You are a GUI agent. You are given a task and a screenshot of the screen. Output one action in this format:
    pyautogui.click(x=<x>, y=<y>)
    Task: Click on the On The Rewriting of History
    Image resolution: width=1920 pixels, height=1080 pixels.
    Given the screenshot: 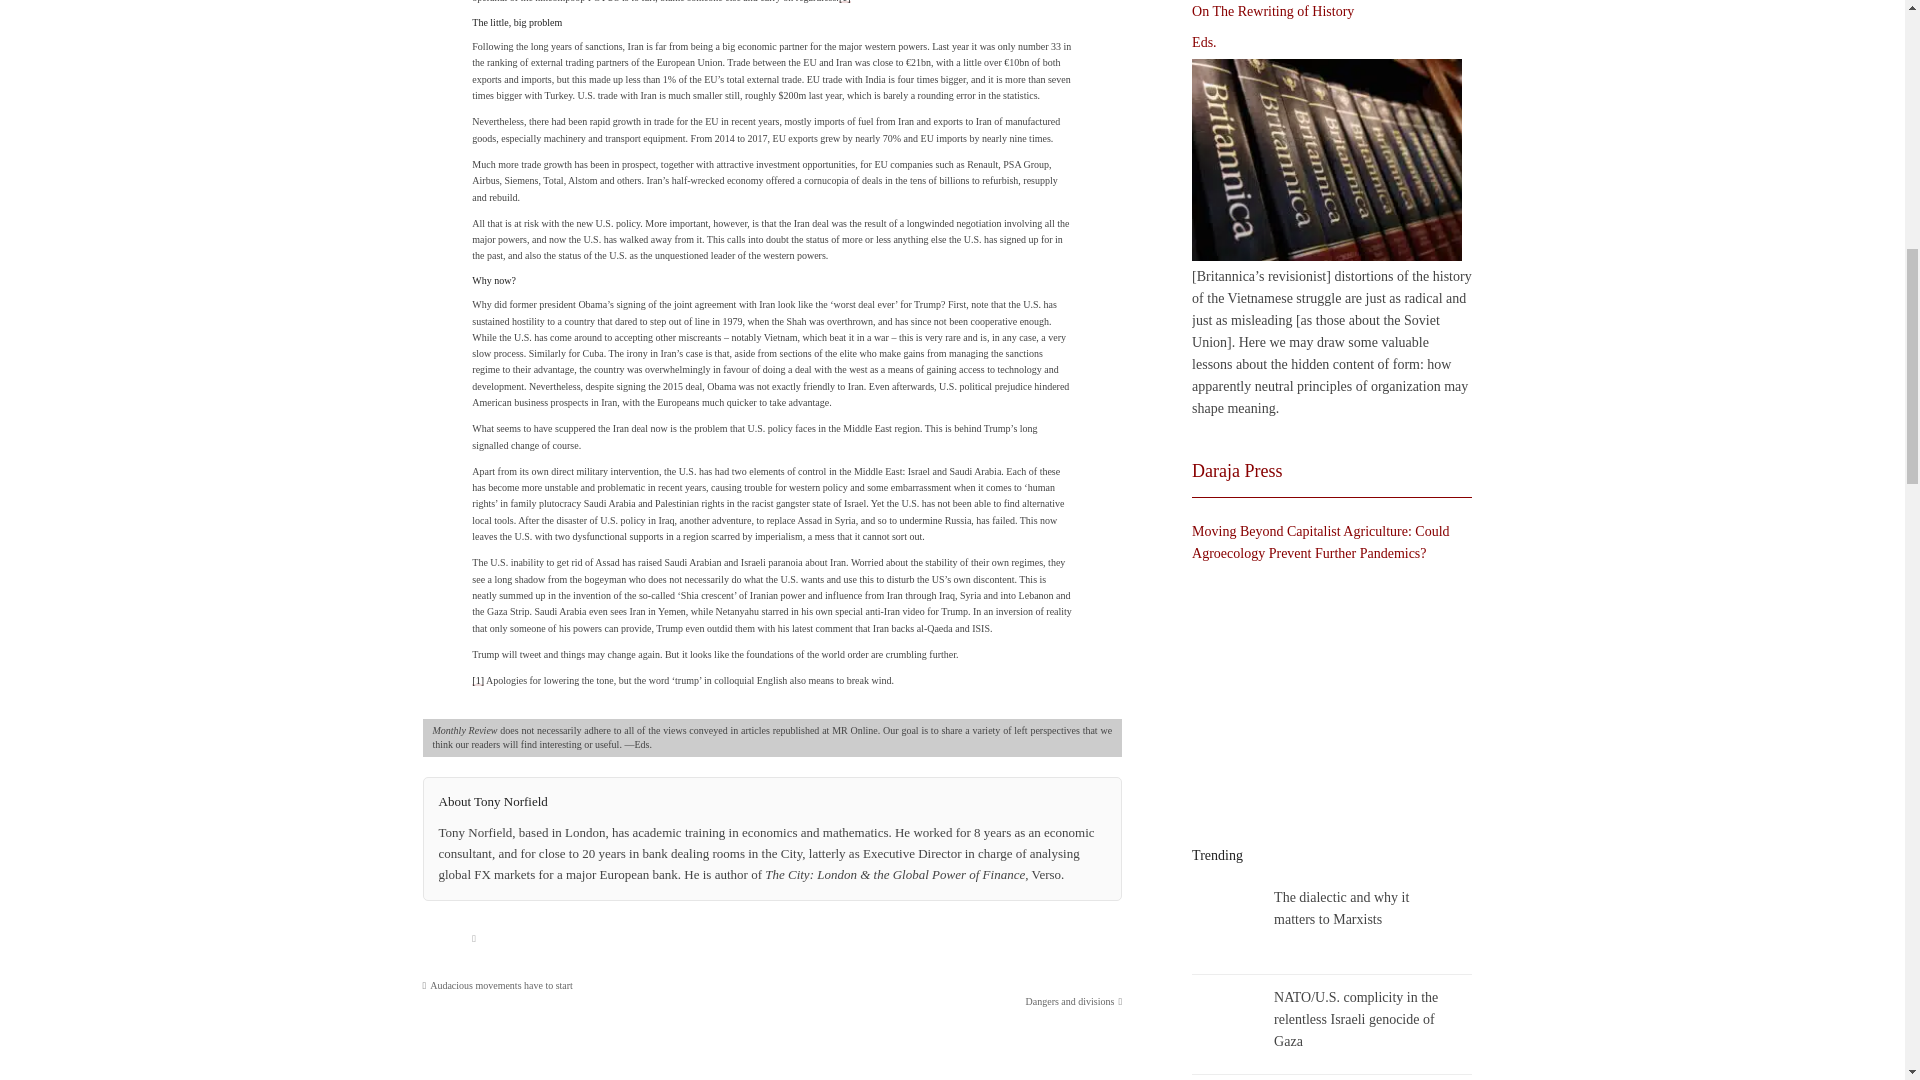 What is the action you would take?
    pyautogui.click(x=1326, y=160)
    